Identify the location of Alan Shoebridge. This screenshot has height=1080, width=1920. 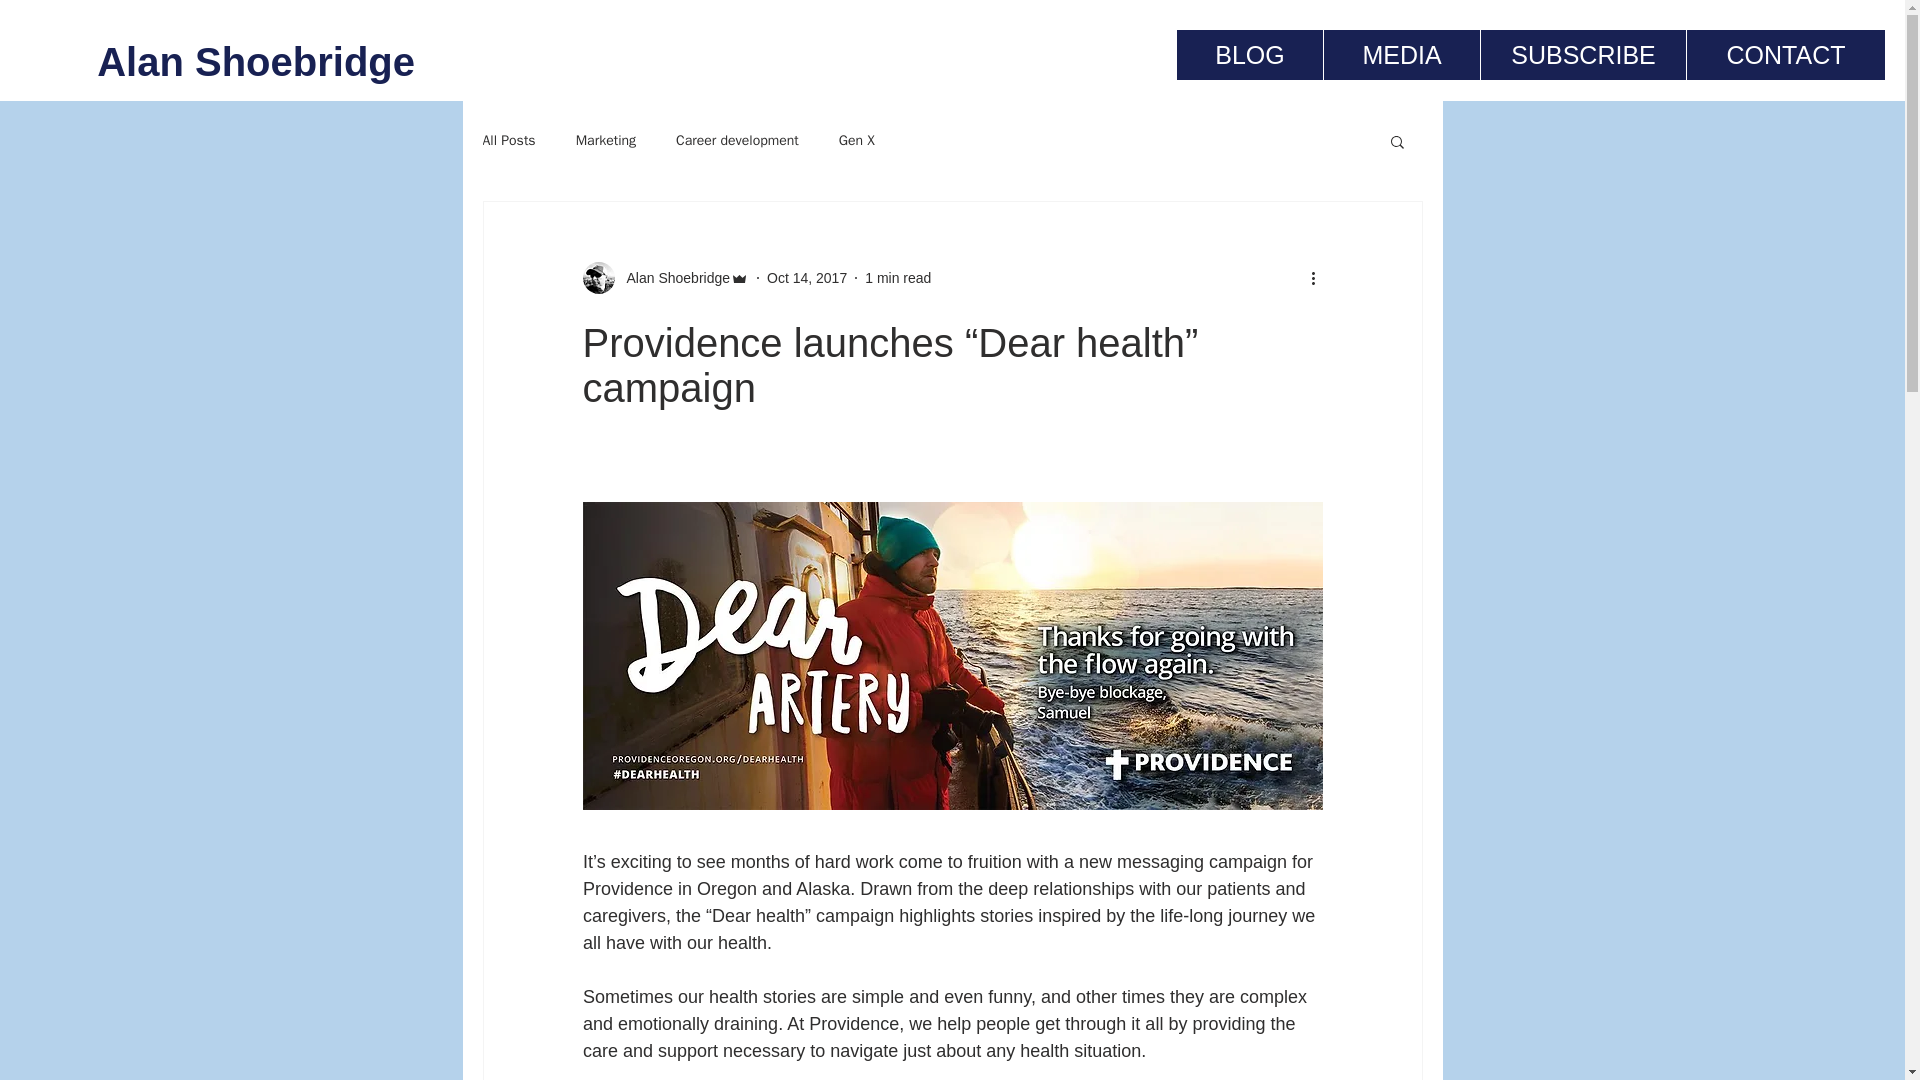
(216, 62).